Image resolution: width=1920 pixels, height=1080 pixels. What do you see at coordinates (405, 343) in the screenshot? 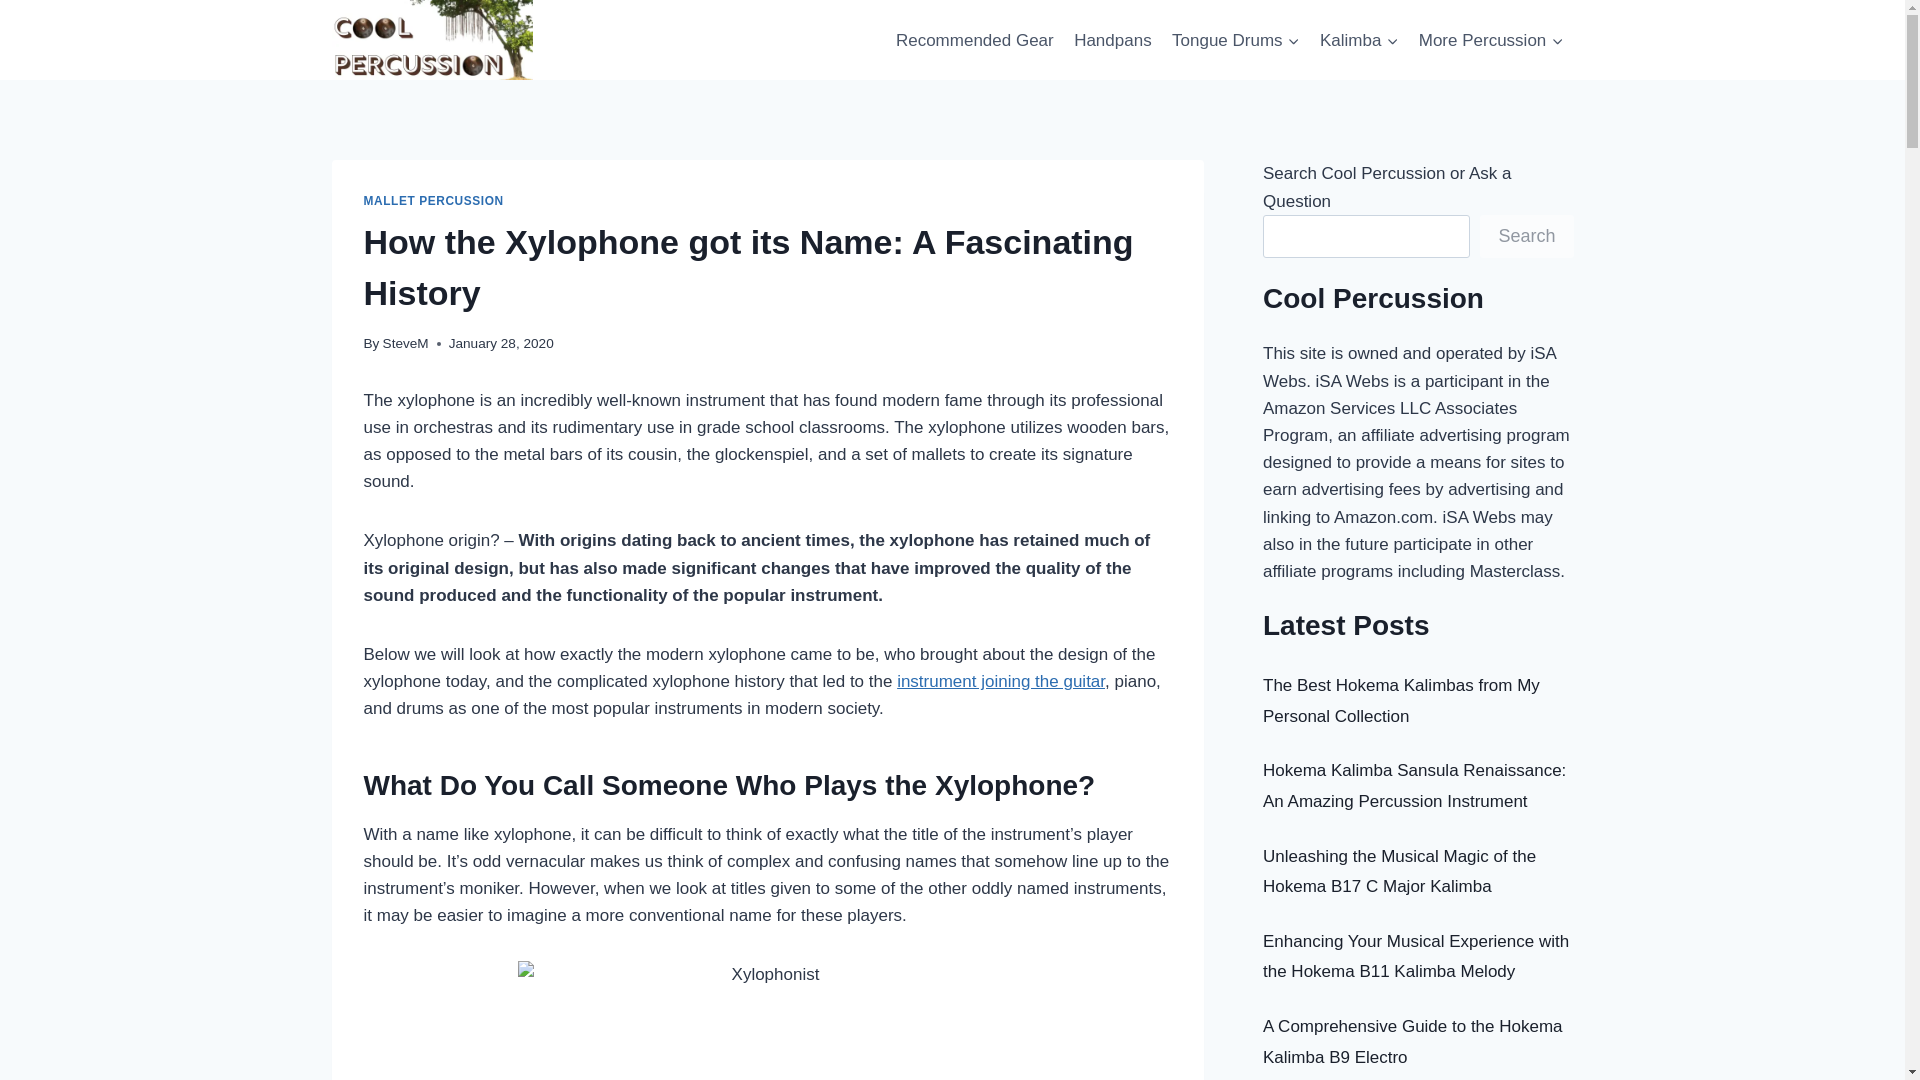
I see `SteveM` at bounding box center [405, 343].